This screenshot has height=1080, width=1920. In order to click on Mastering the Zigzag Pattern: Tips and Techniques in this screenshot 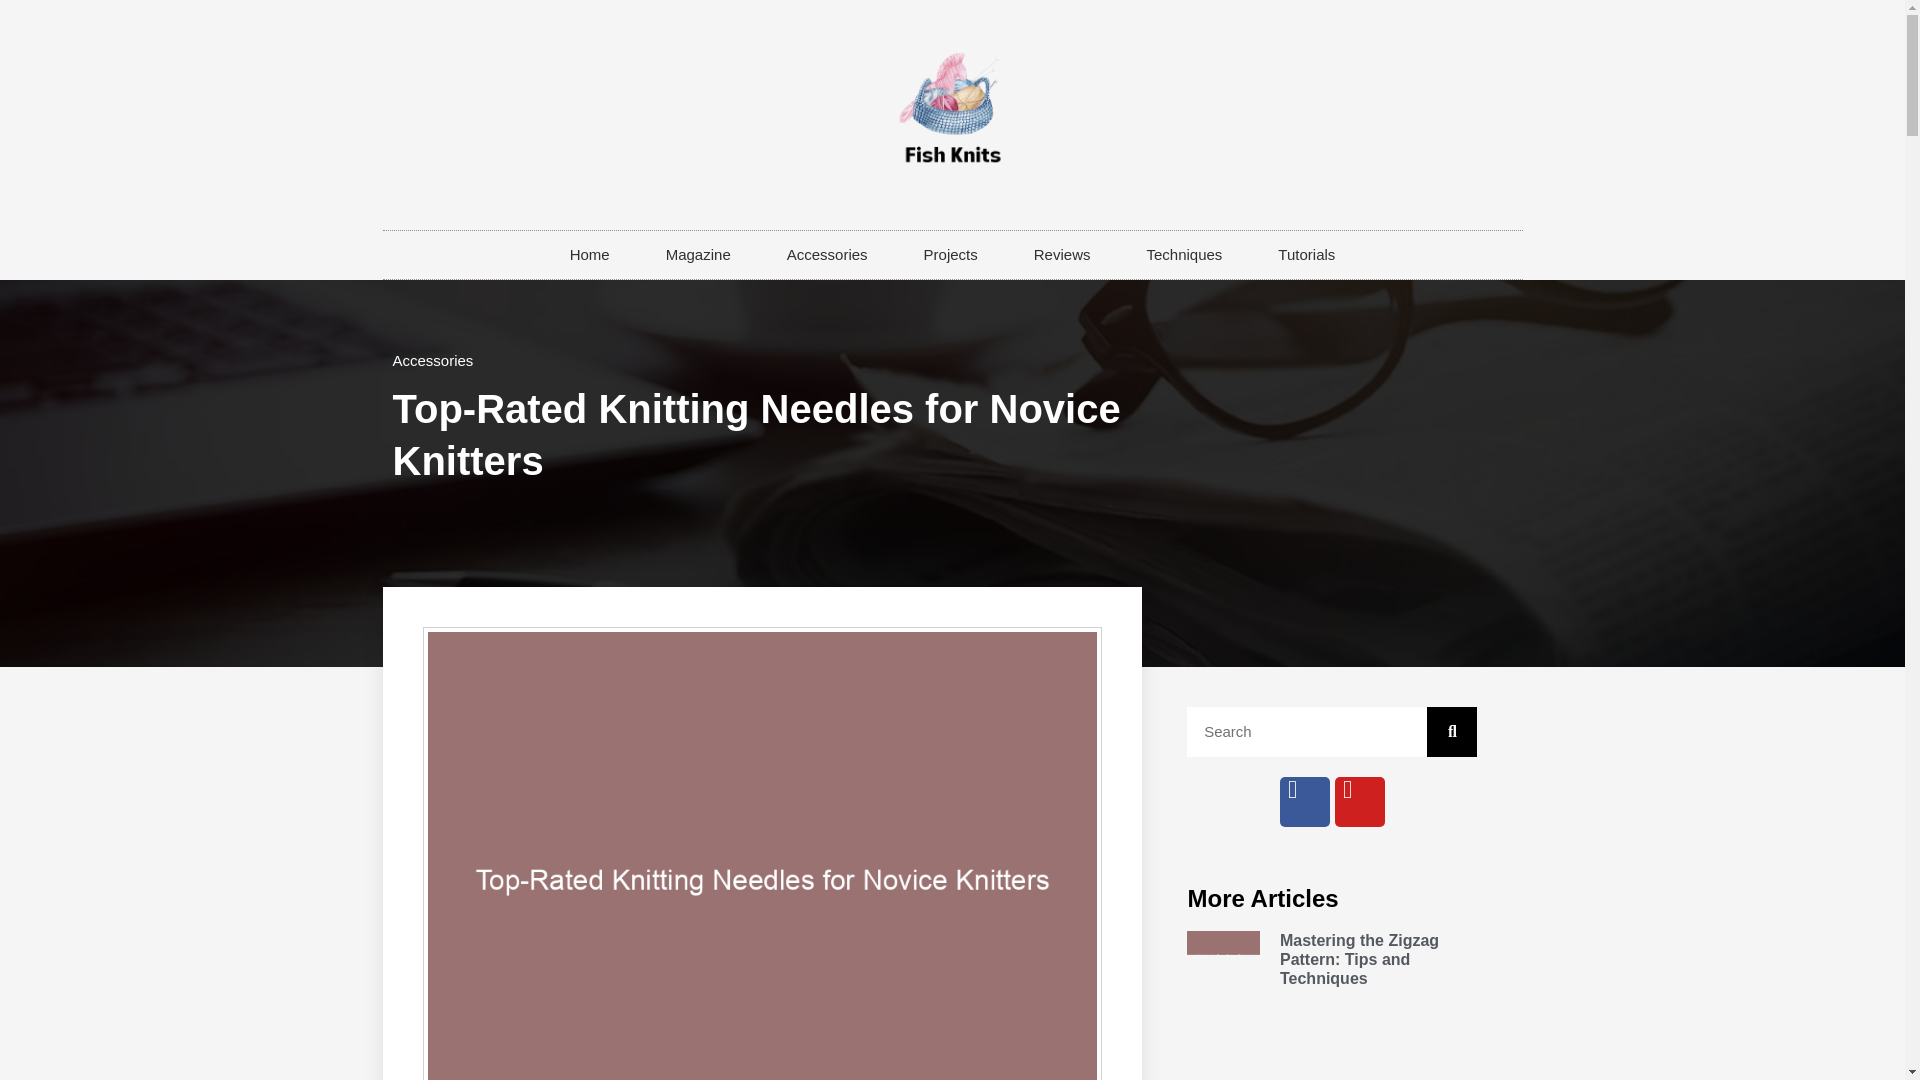, I will do `click(1359, 960)`.